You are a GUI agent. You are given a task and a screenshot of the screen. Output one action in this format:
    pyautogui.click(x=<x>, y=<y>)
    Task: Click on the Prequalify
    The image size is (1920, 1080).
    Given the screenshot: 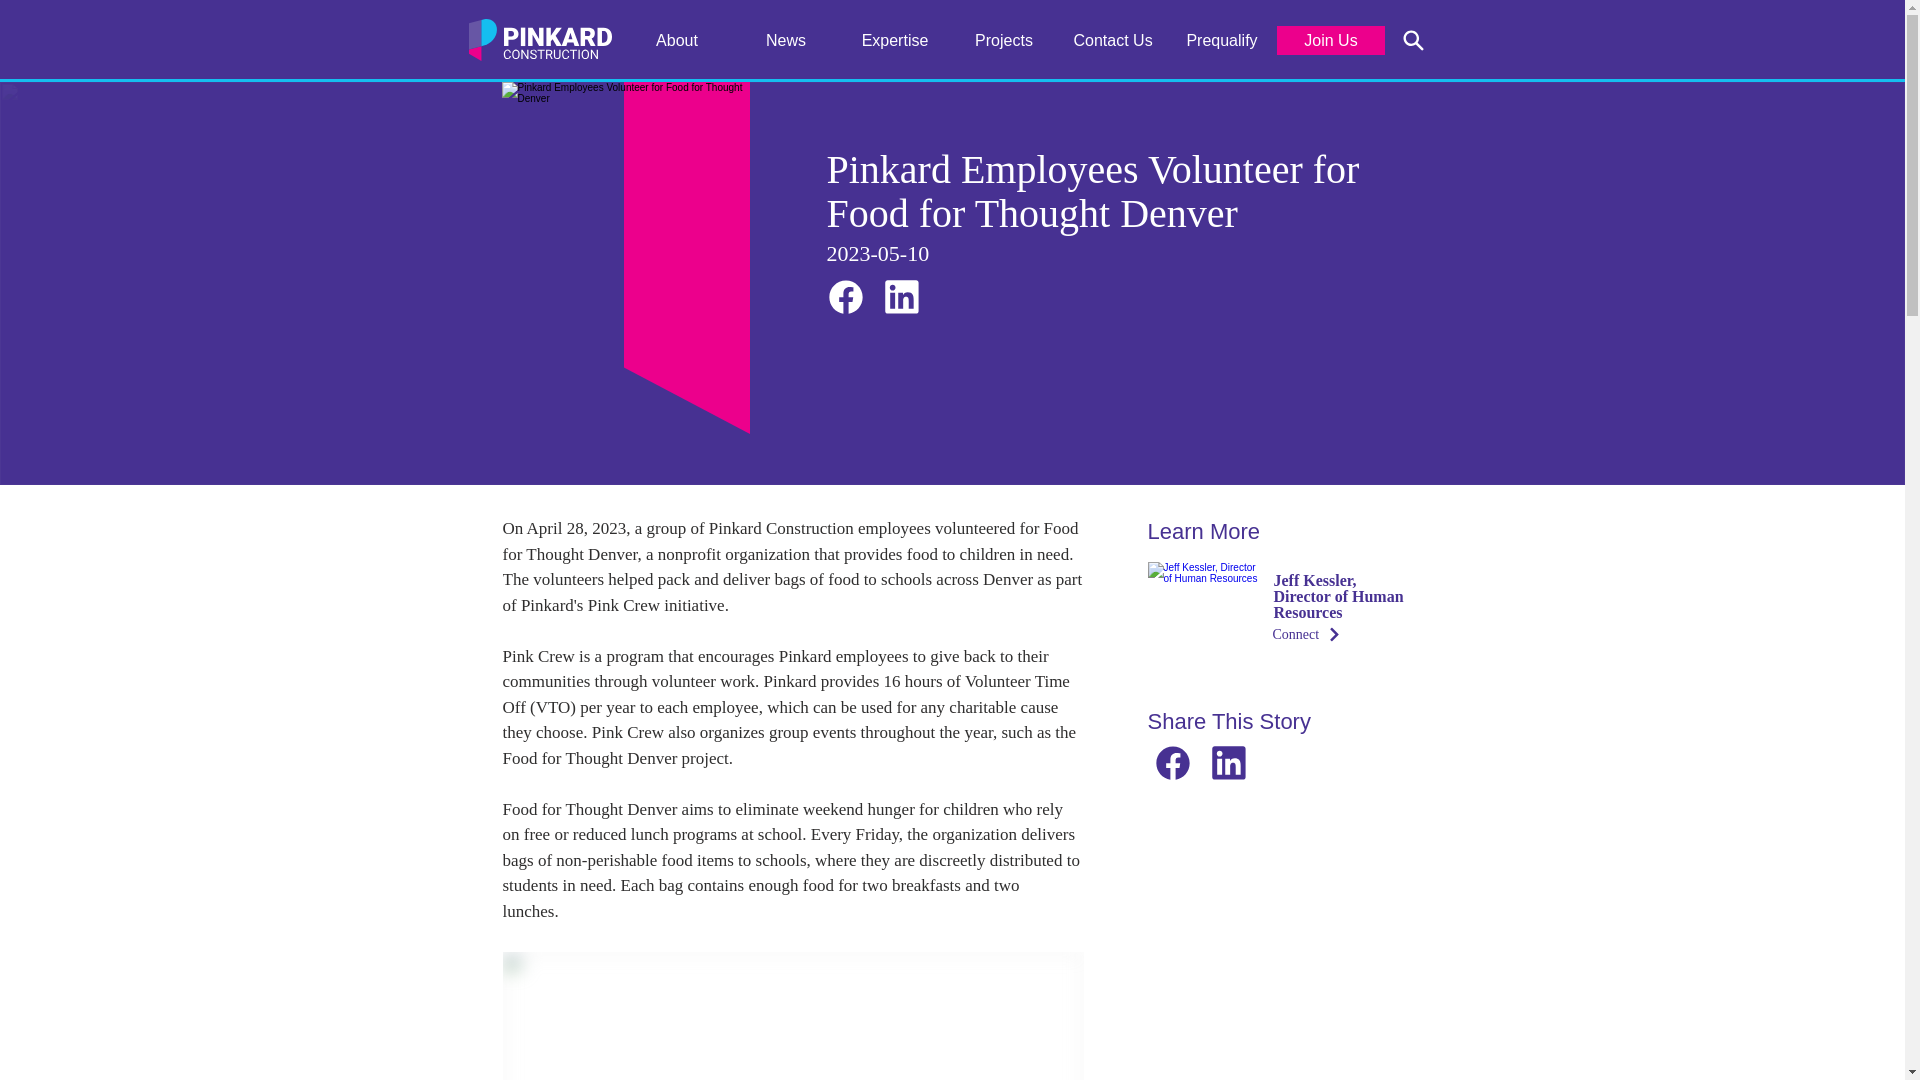 What is the action you would take?
    pyautogui.click(x=1222, y=40)
    